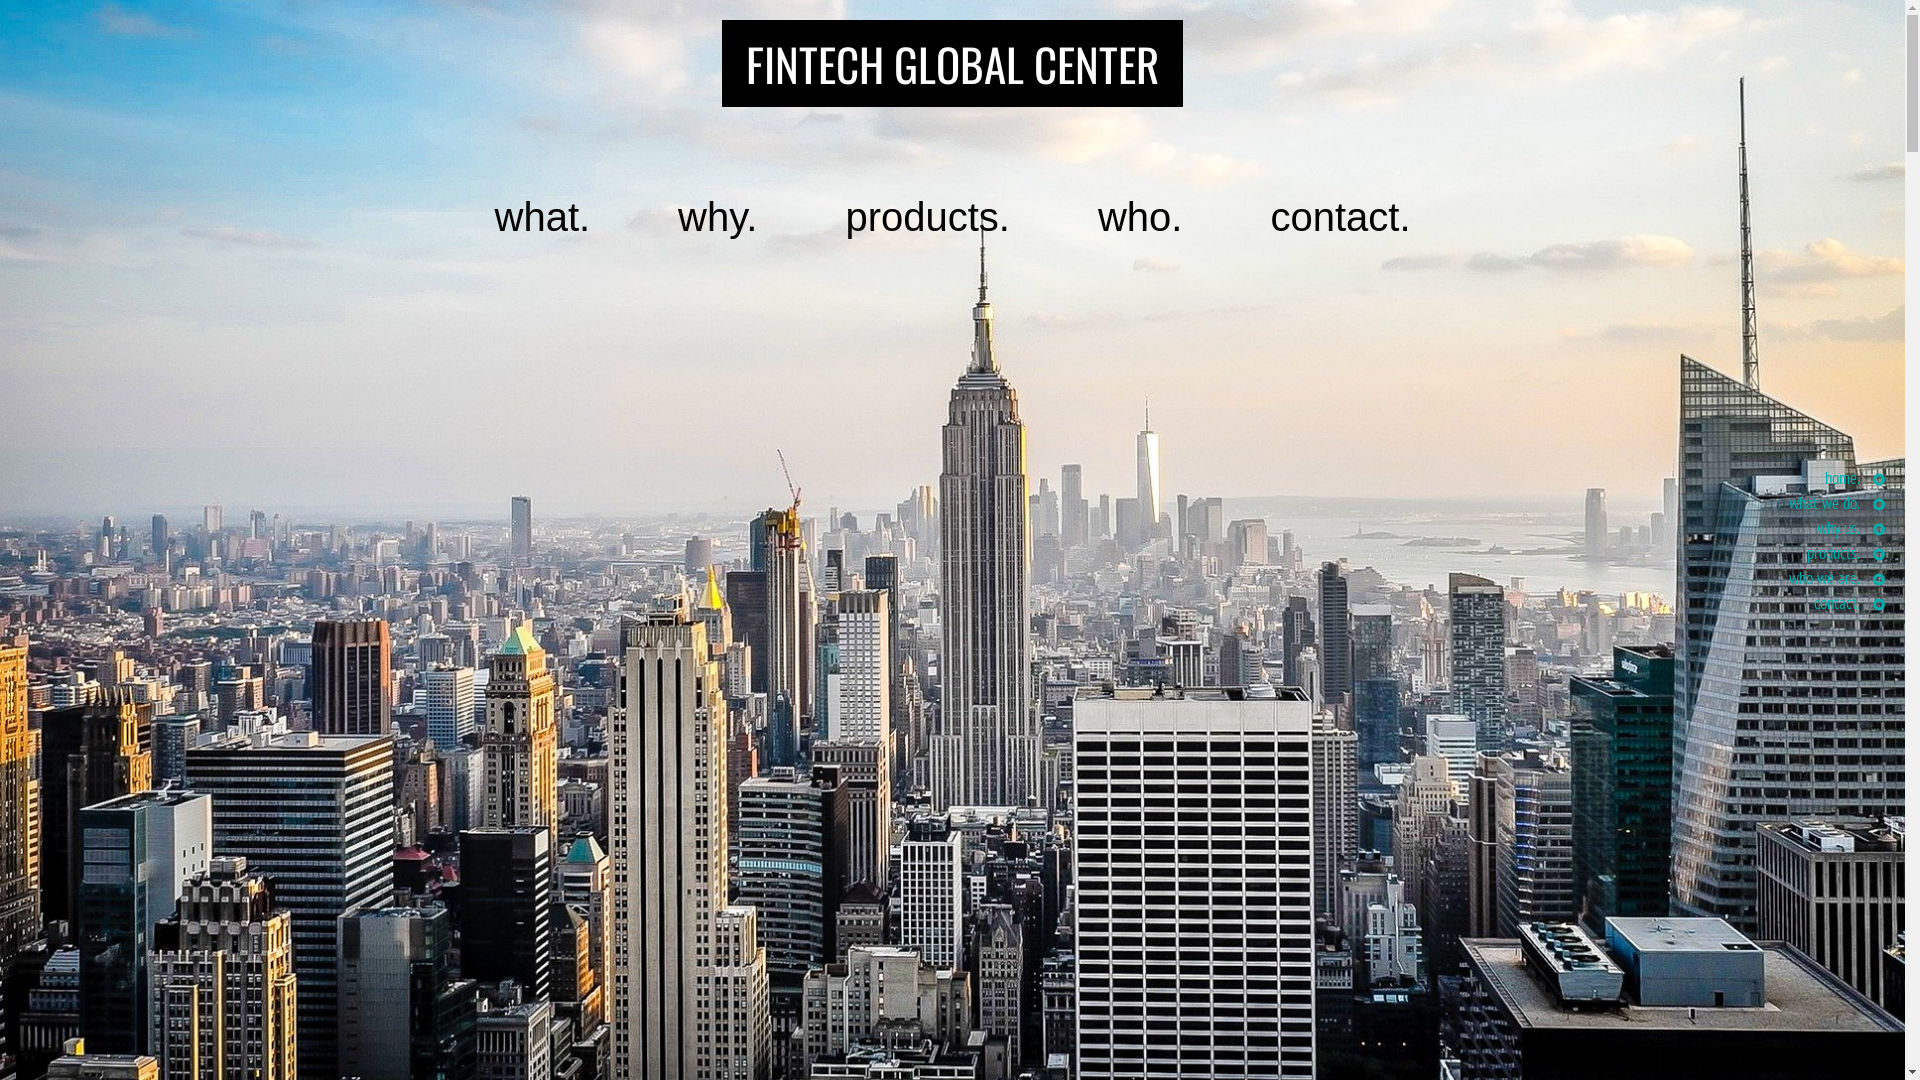 The height and width of the screenshot is (1080, 1920). What do you see at coordinates (1140, 218) in the screenshot?
I see `who.` at bounding box center [1140, 218].